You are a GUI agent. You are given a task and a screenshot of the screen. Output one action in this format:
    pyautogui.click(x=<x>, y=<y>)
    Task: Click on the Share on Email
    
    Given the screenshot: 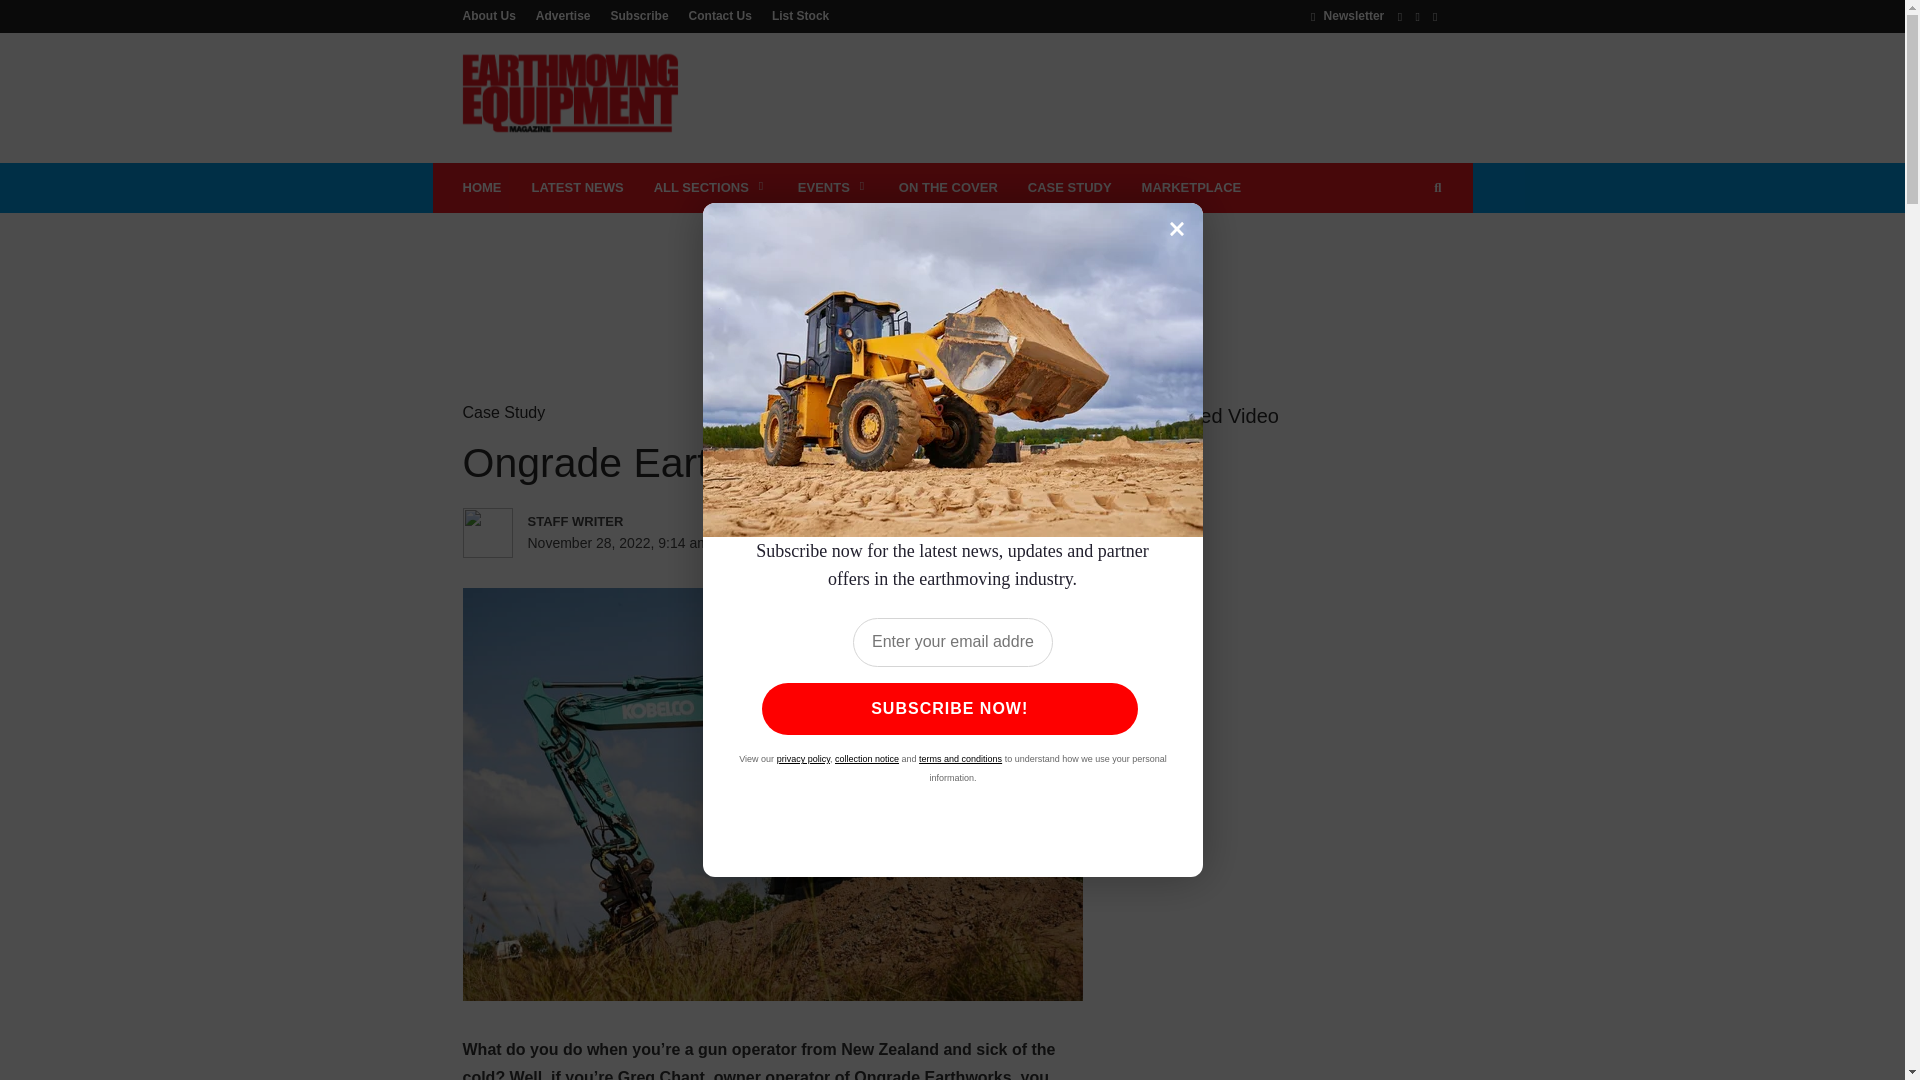 What is the action you would take?
    pyautogui.click(x=960, y=543)
    